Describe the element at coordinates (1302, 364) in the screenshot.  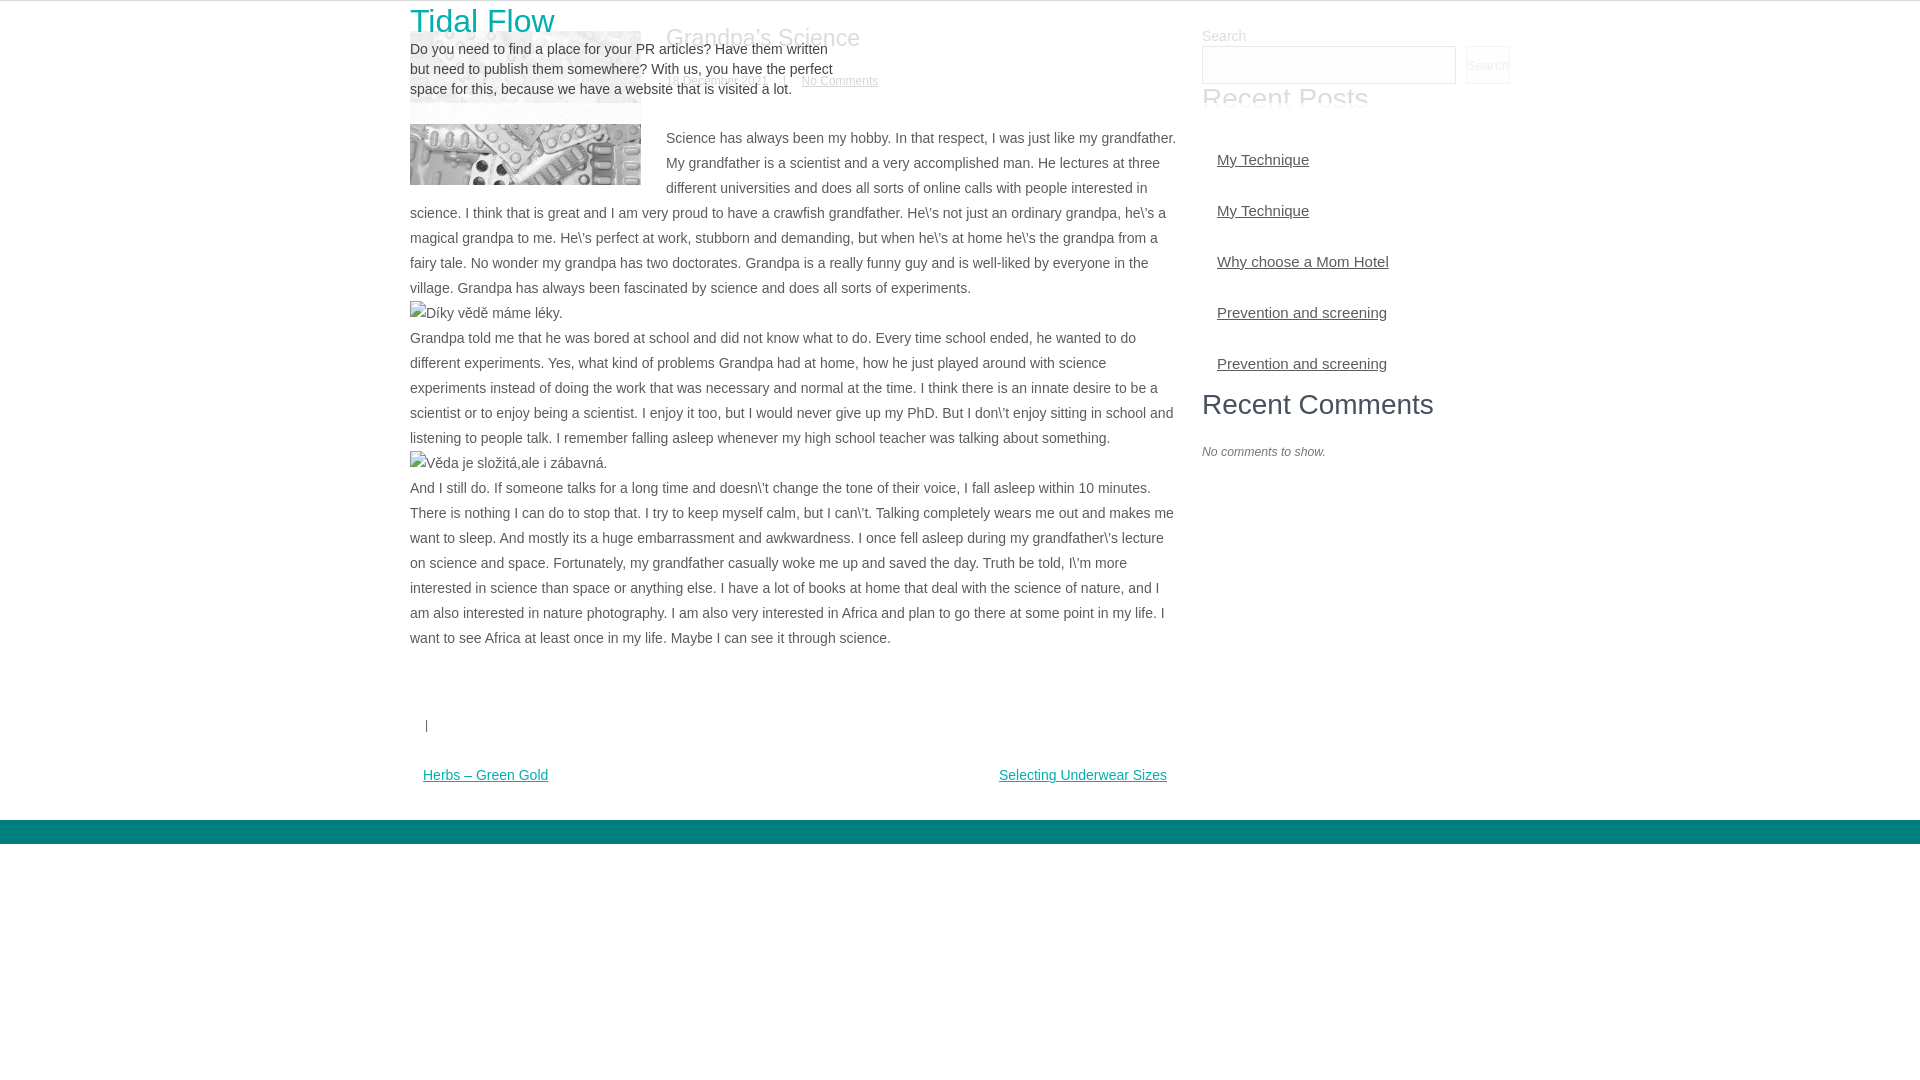
I see `Prevention and screening` at that location.